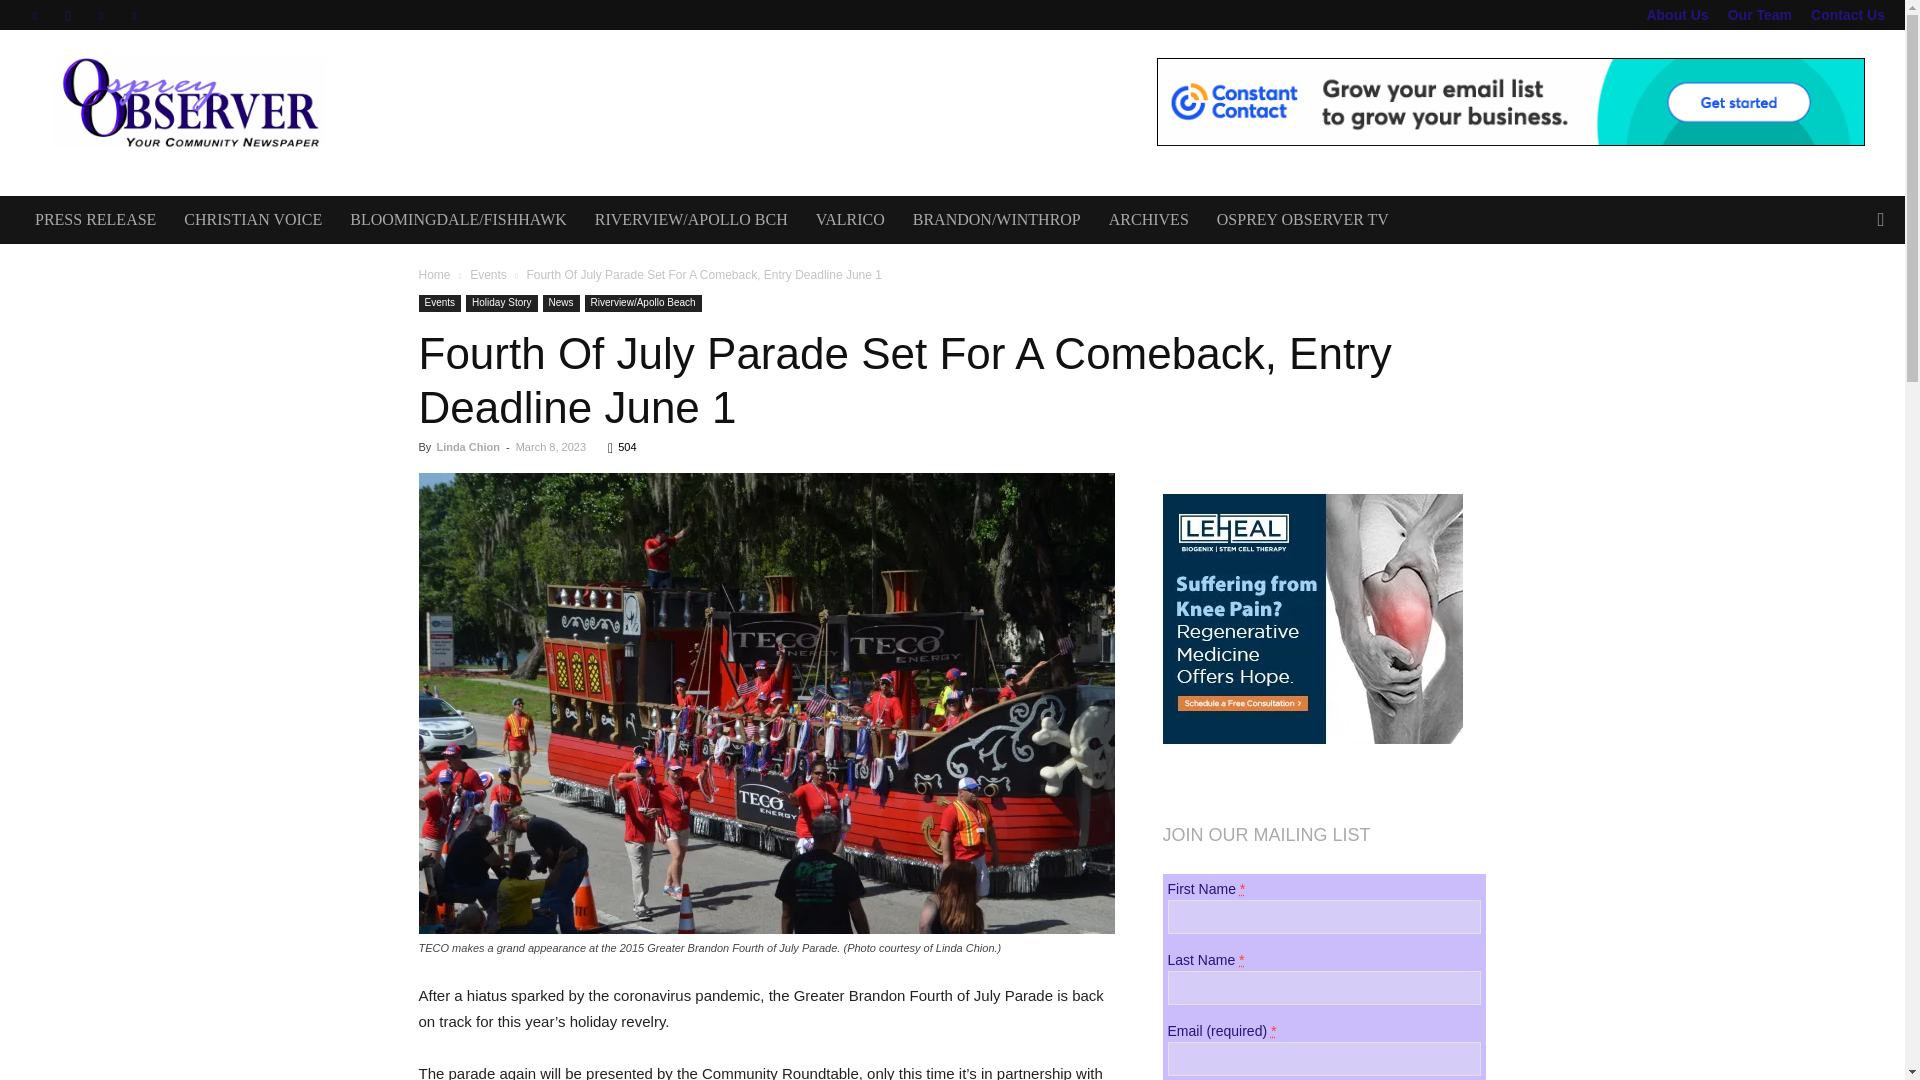 Image resolution: width=1920 pixels, height=1080 pixels. I want to click on About Us, so click(1676, 14).